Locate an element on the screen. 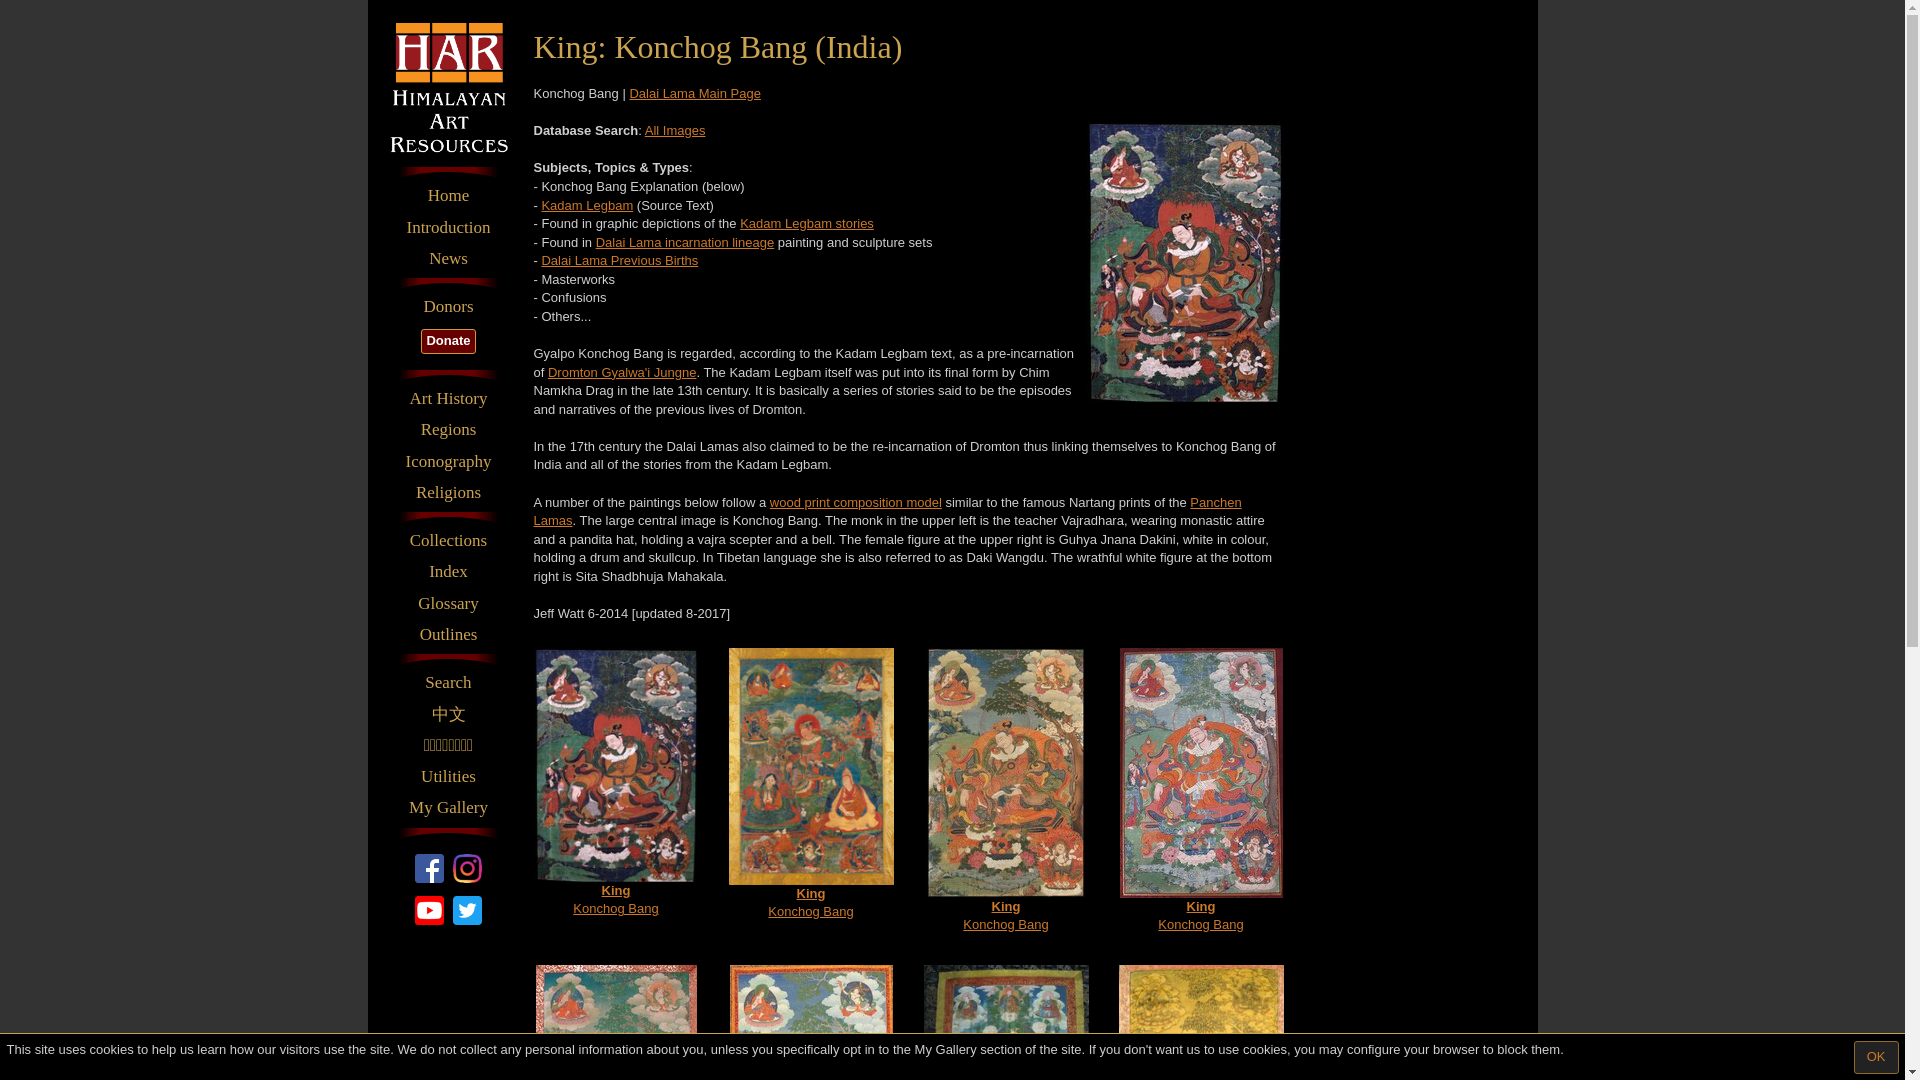  My Gallery is located at coordinates (448, 807).